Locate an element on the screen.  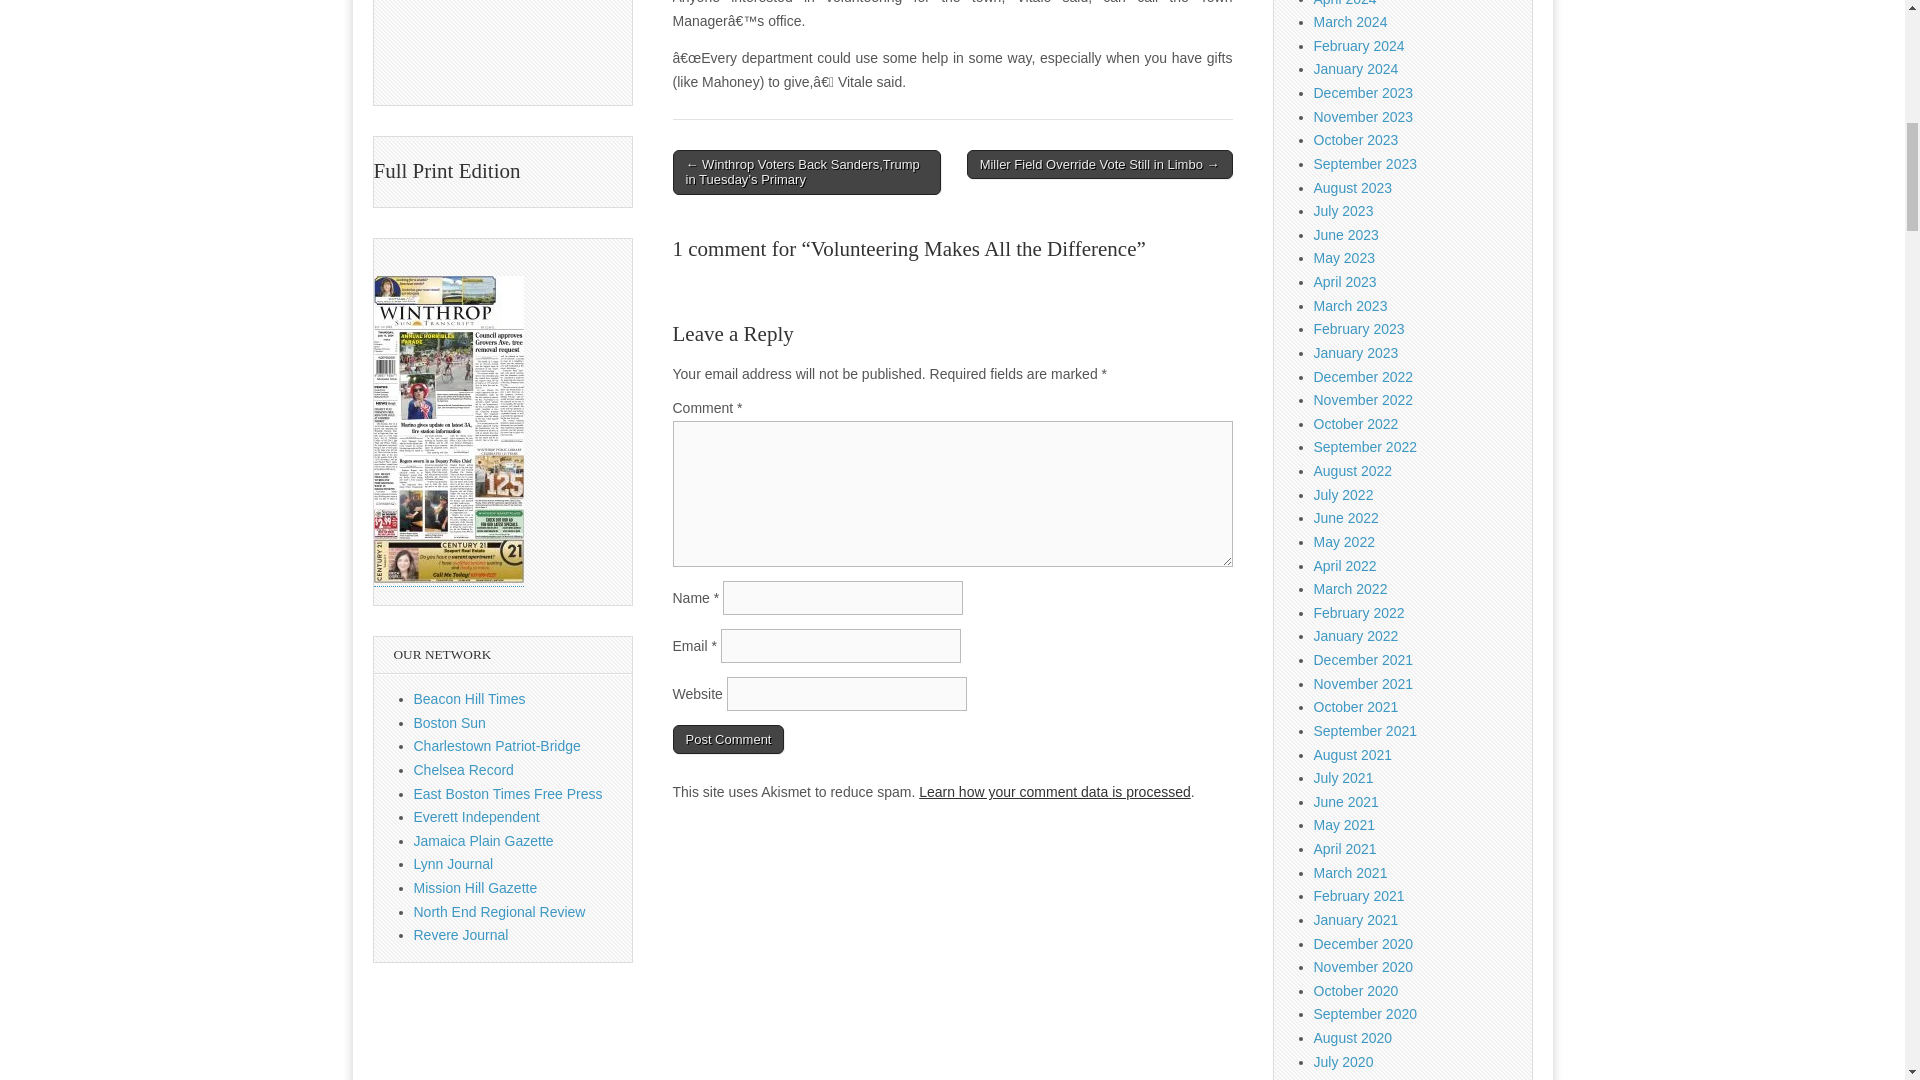
Everett Independent is located at coordinates (476, 816).